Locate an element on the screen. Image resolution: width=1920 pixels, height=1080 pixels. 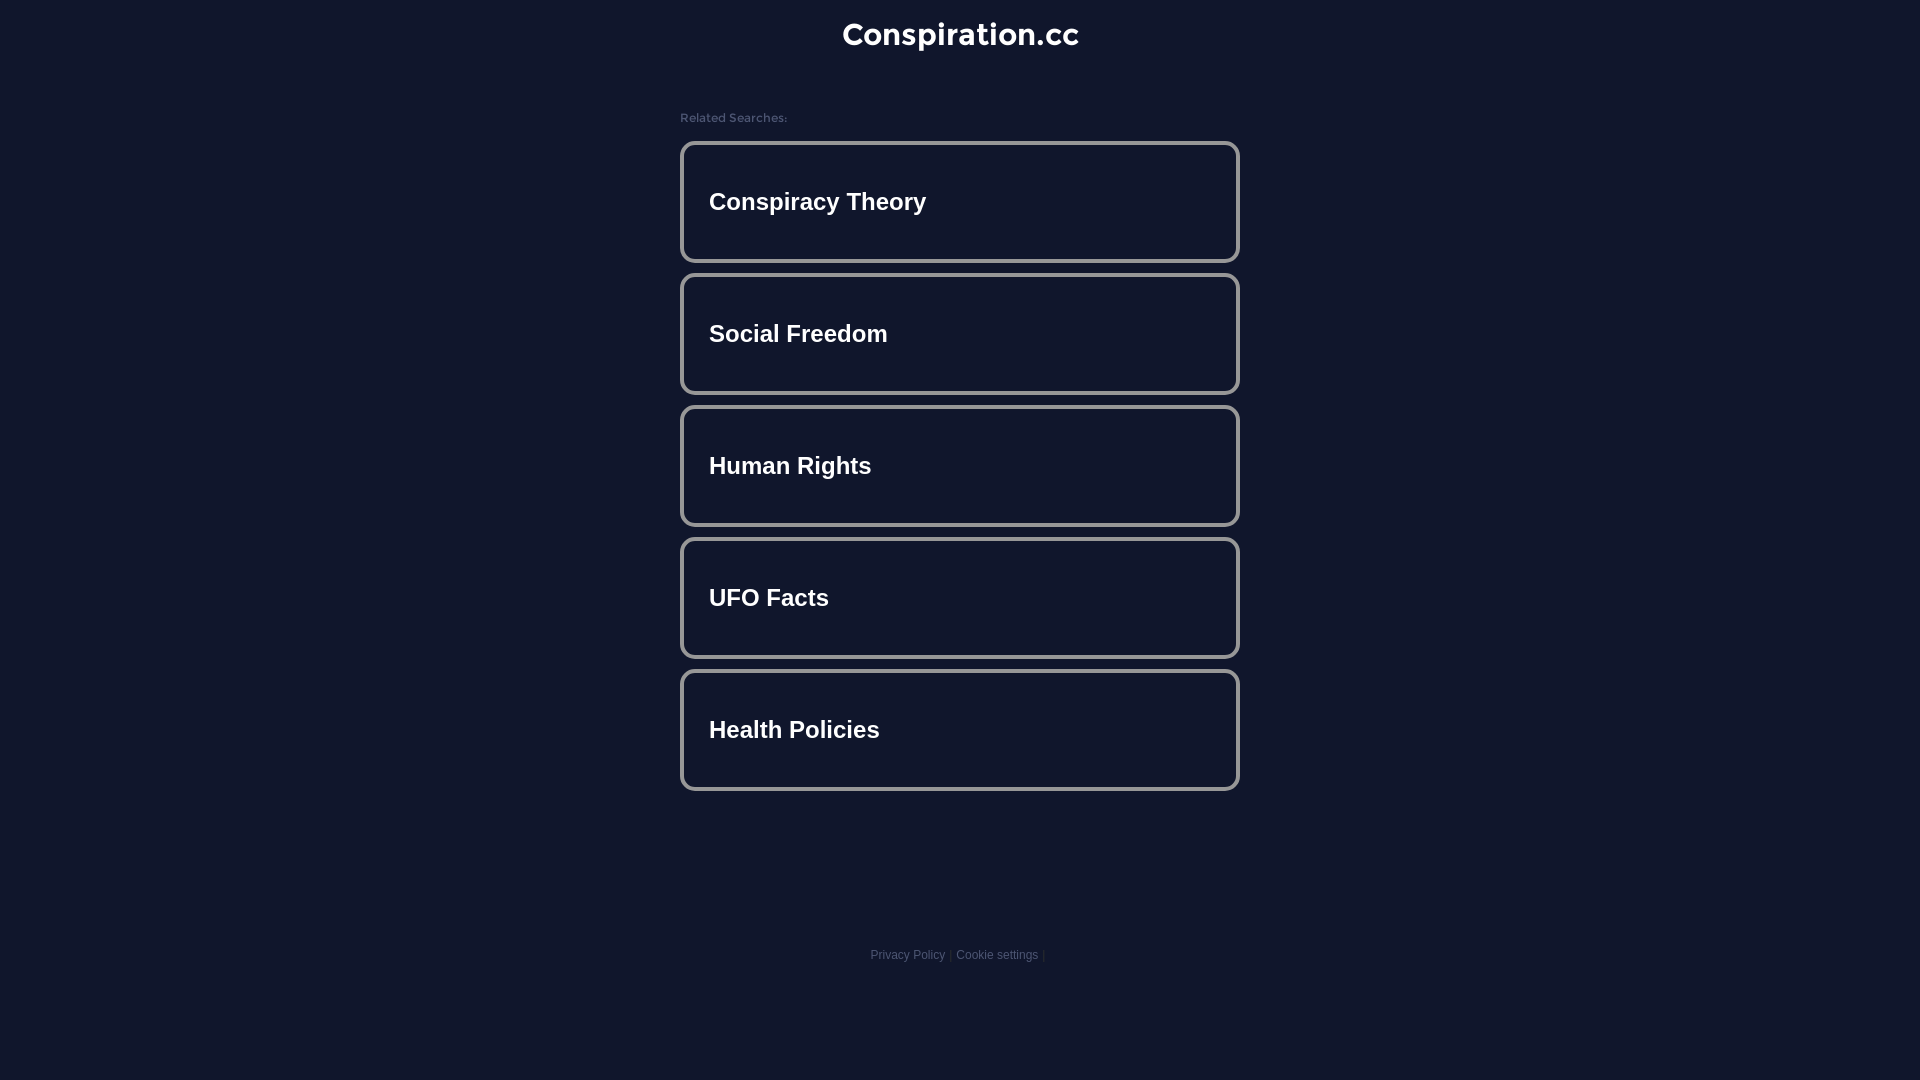
Cookie settings is located at coordinates (997, 955).